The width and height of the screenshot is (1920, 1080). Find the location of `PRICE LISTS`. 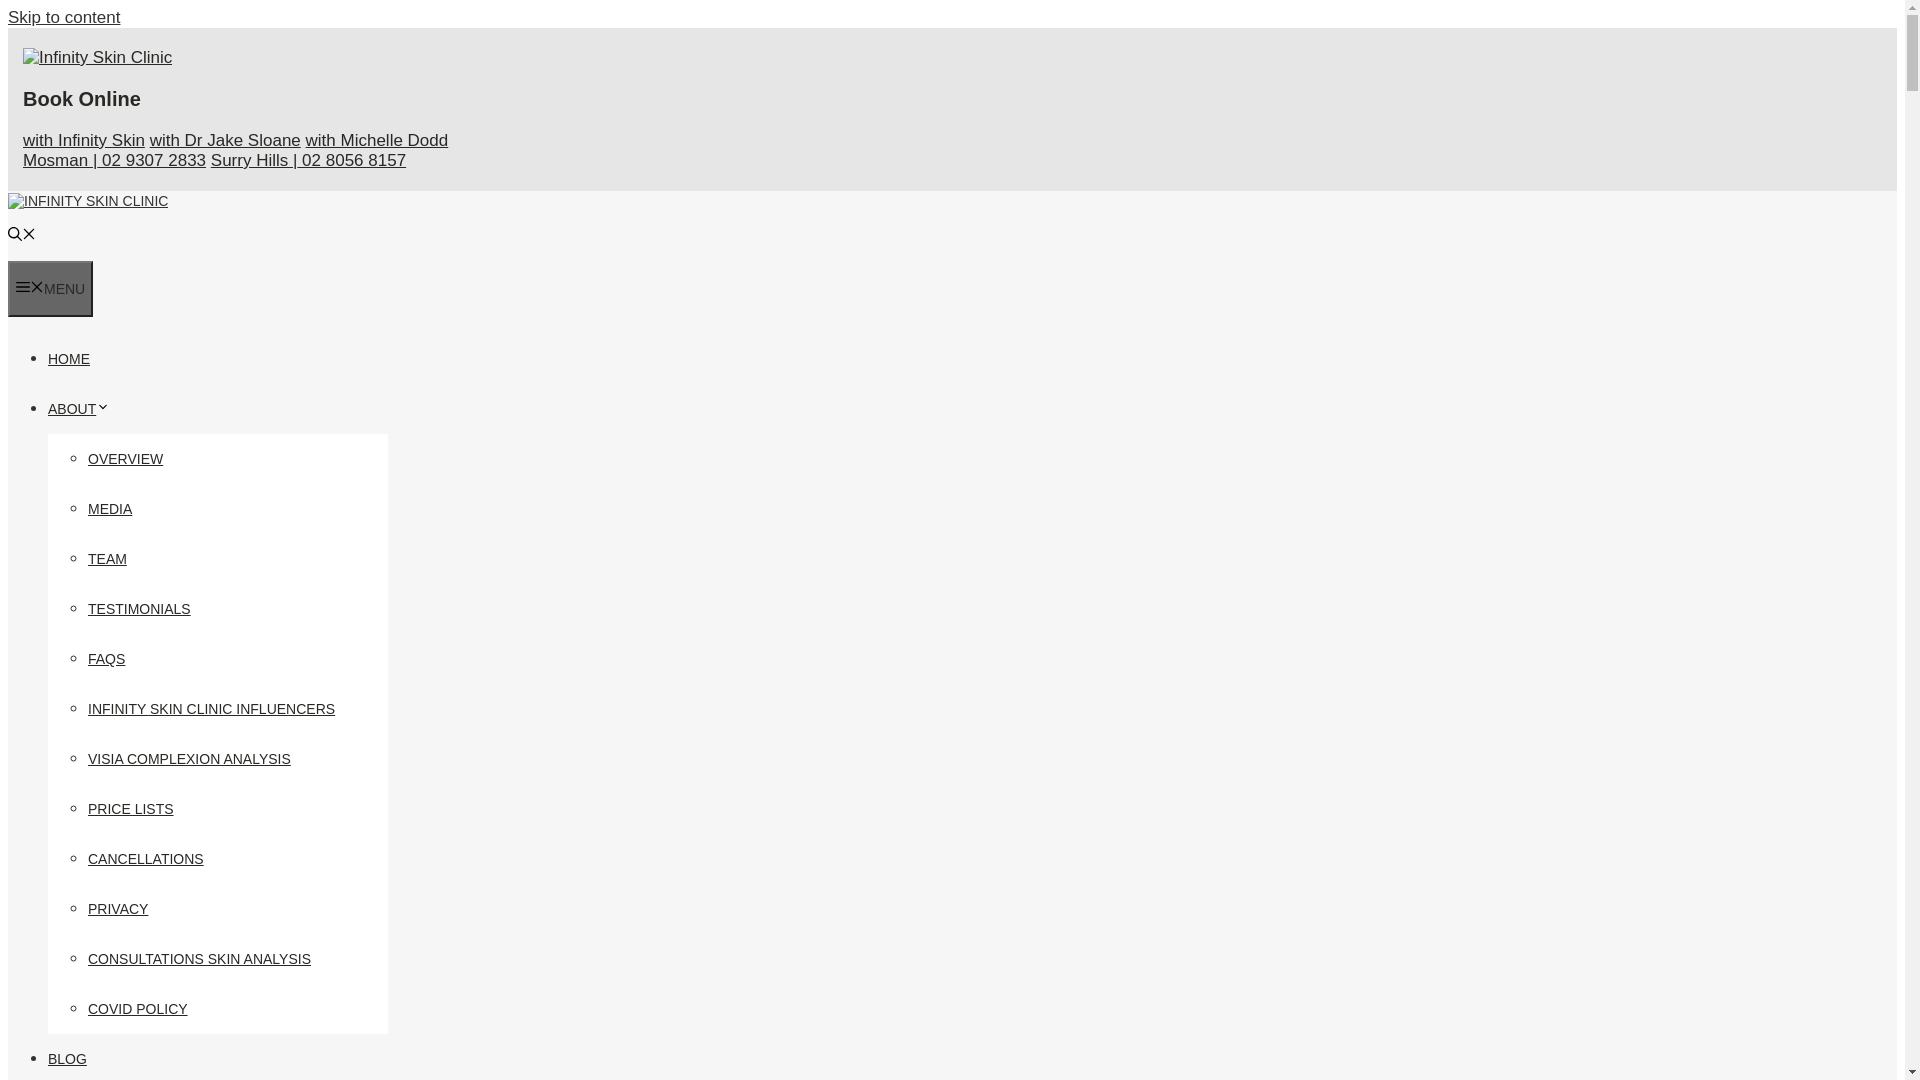

PRICE LISTS is located at coordinates (131, 809).